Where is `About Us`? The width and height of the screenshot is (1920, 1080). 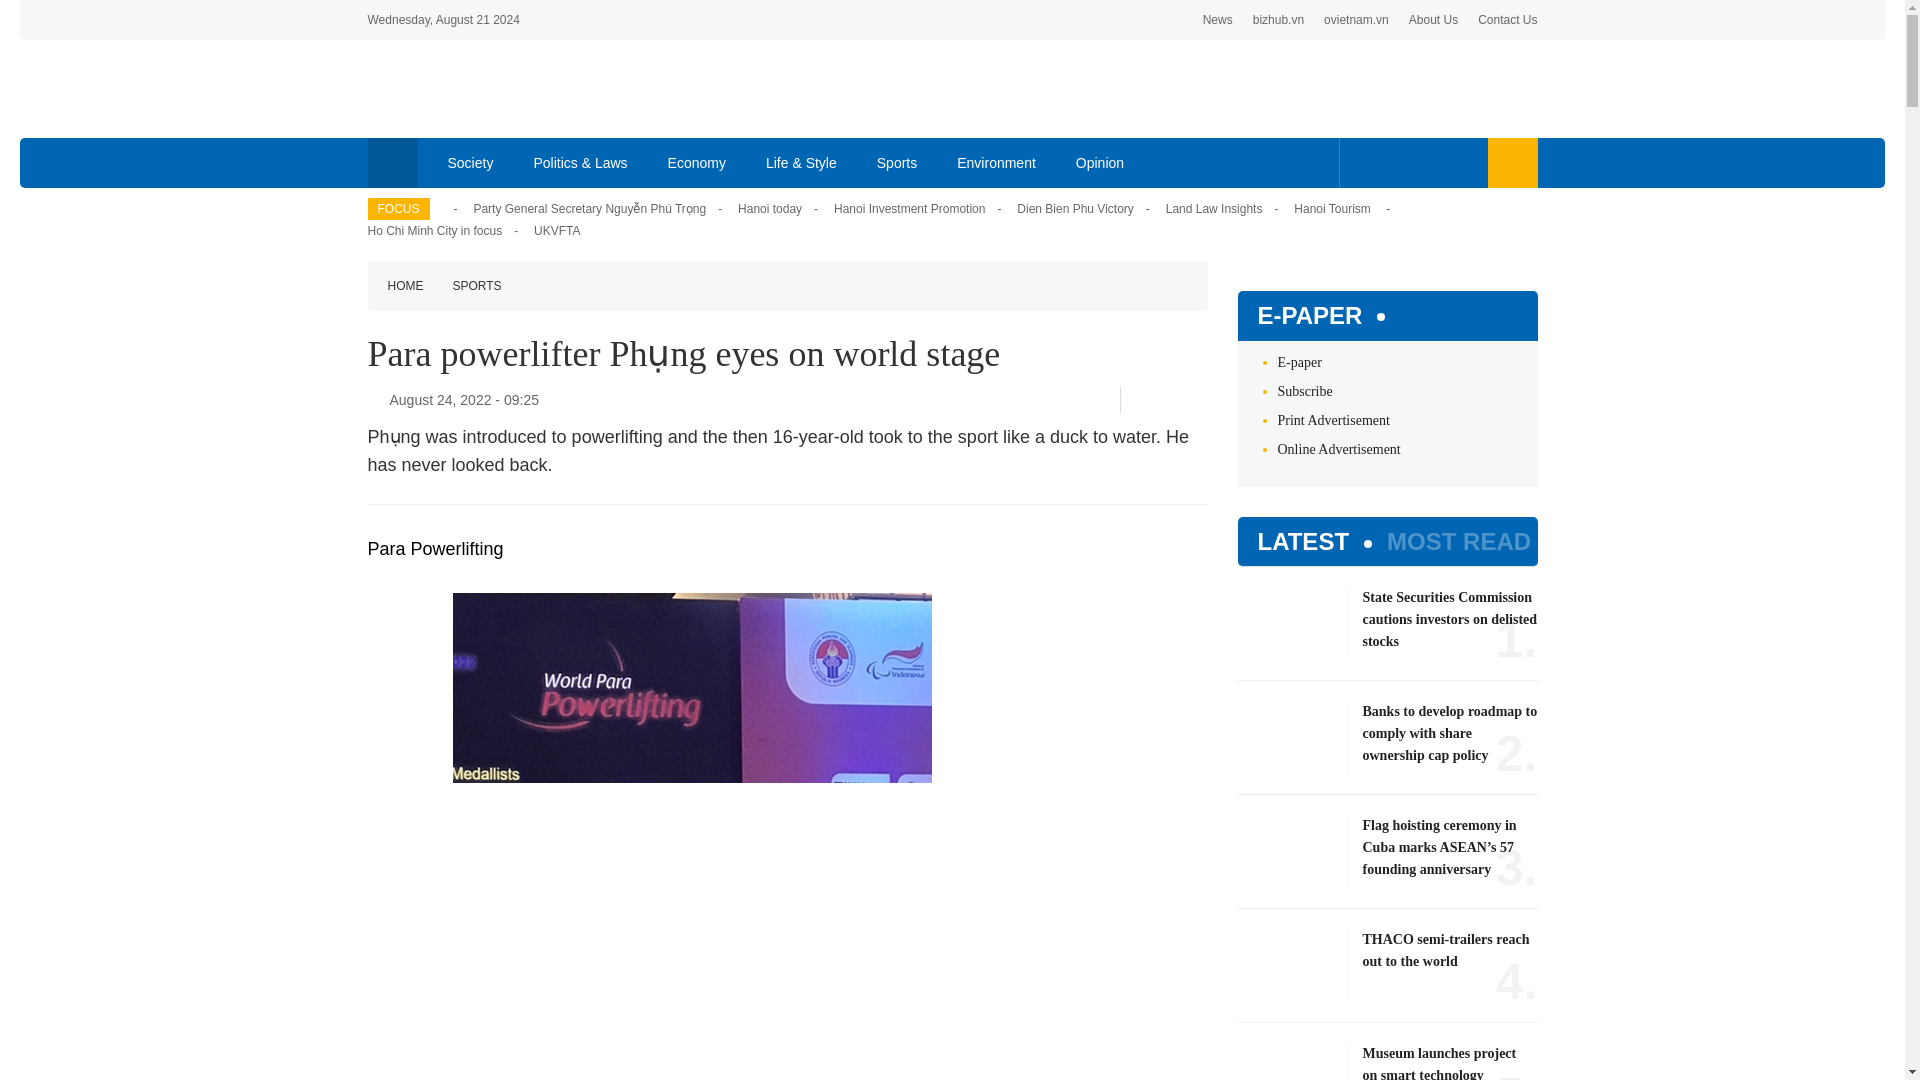 About Us is located at coordinates (1433, 20).